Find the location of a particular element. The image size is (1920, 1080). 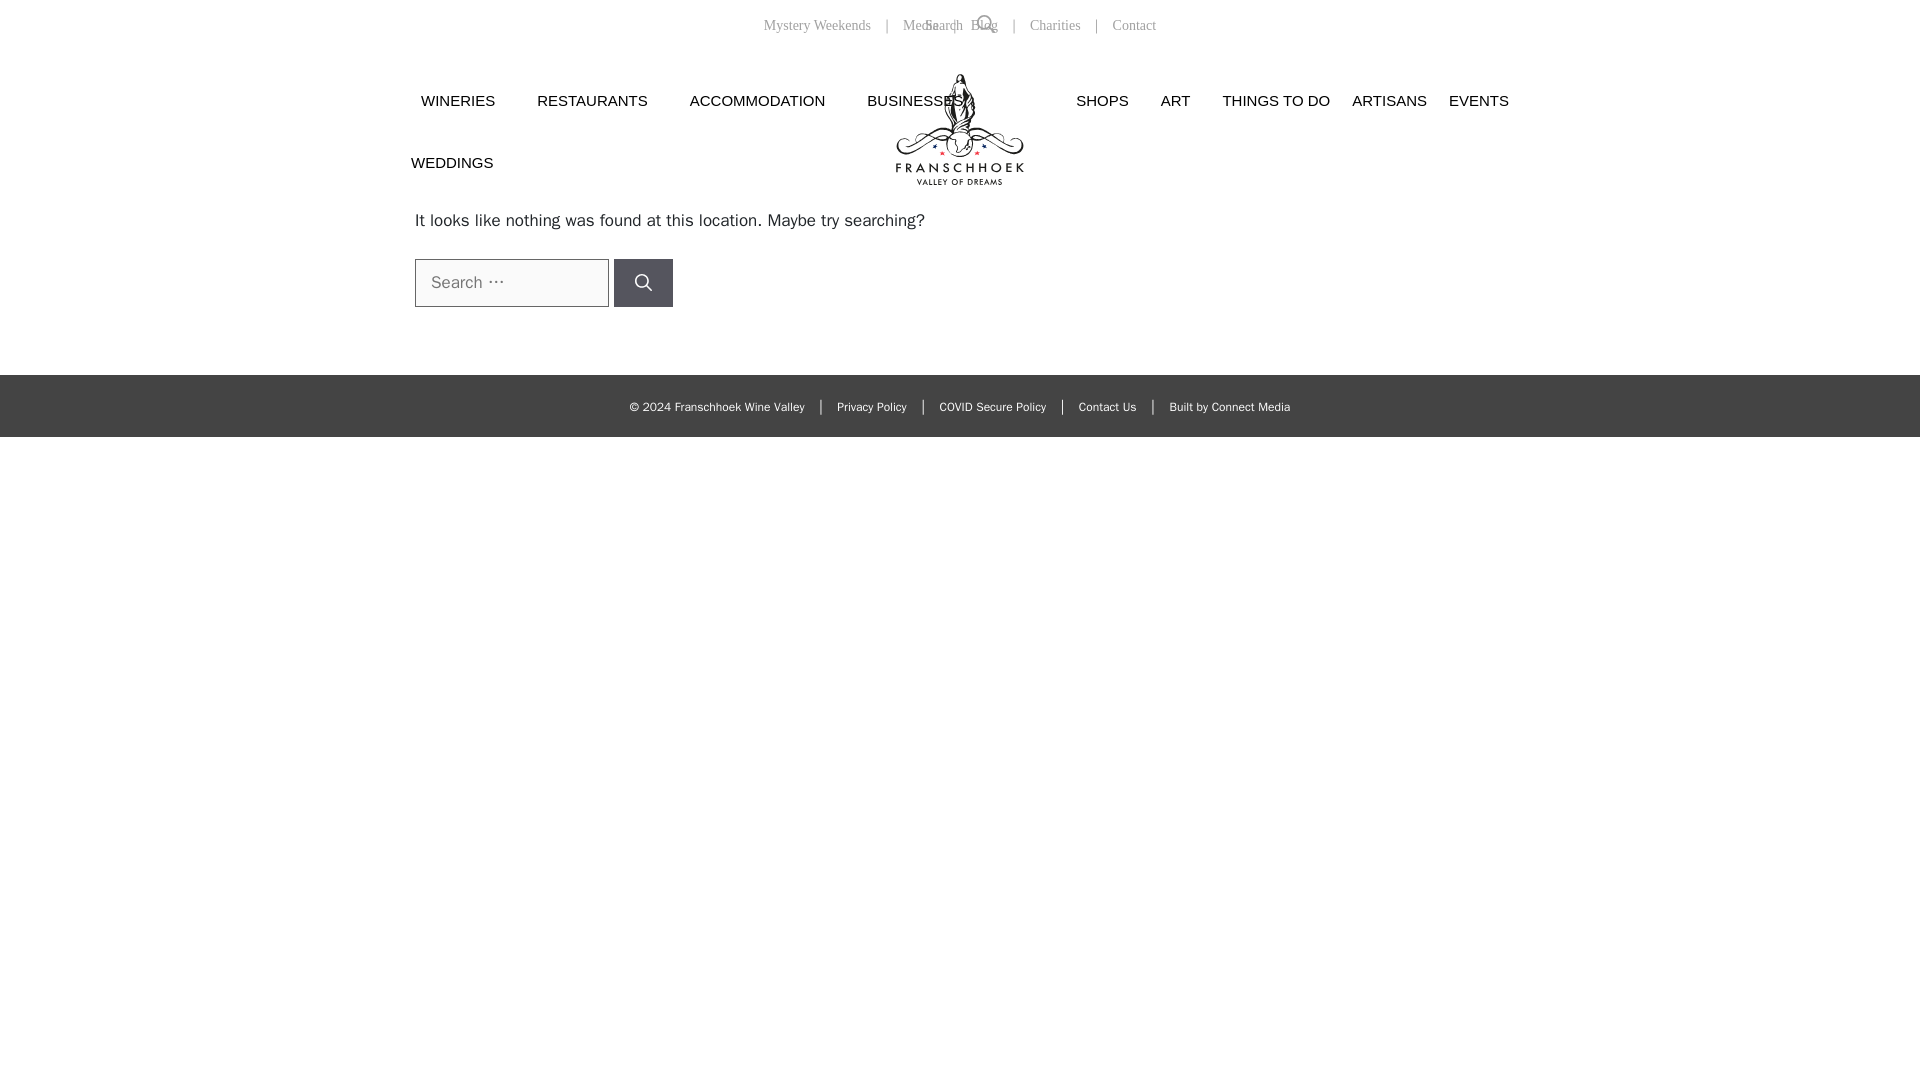

EVENTS is located at coordinates (1479, 100).